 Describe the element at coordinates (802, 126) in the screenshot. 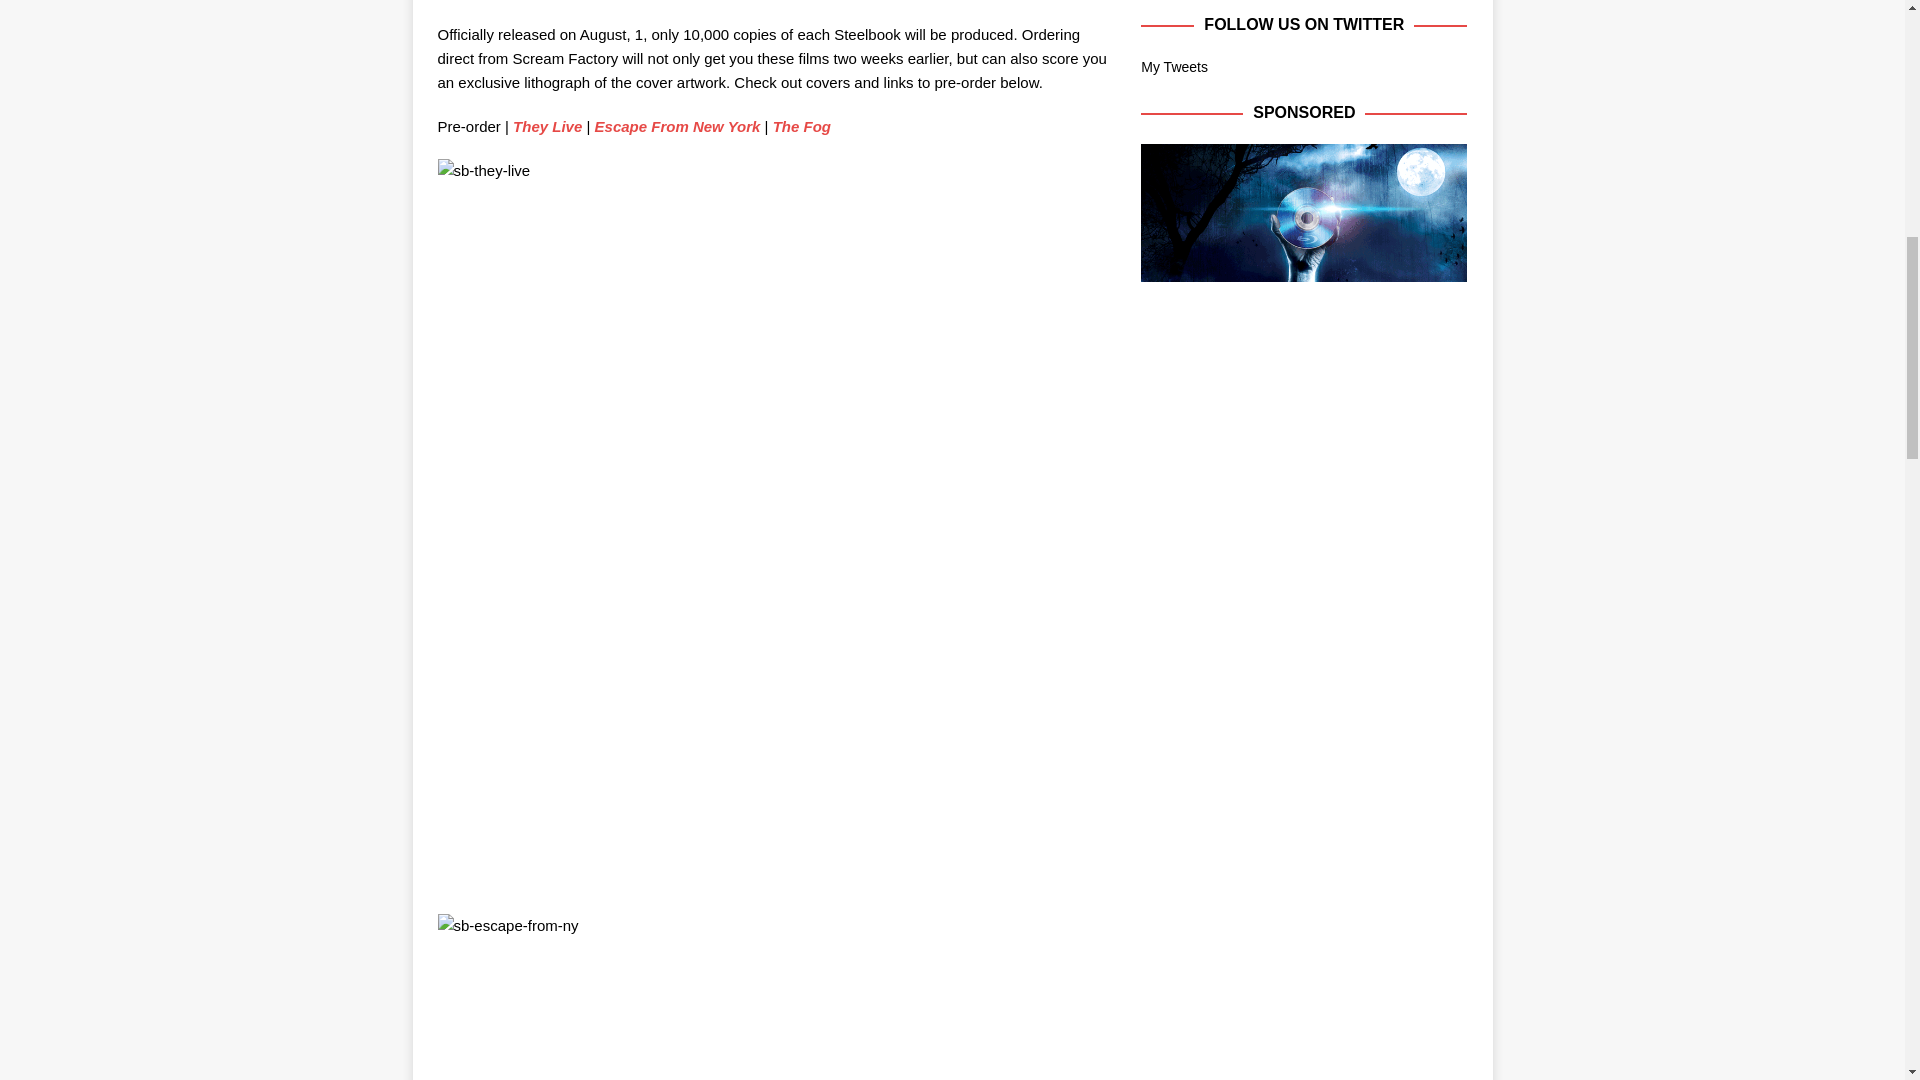

I see `The Fog` at that location.